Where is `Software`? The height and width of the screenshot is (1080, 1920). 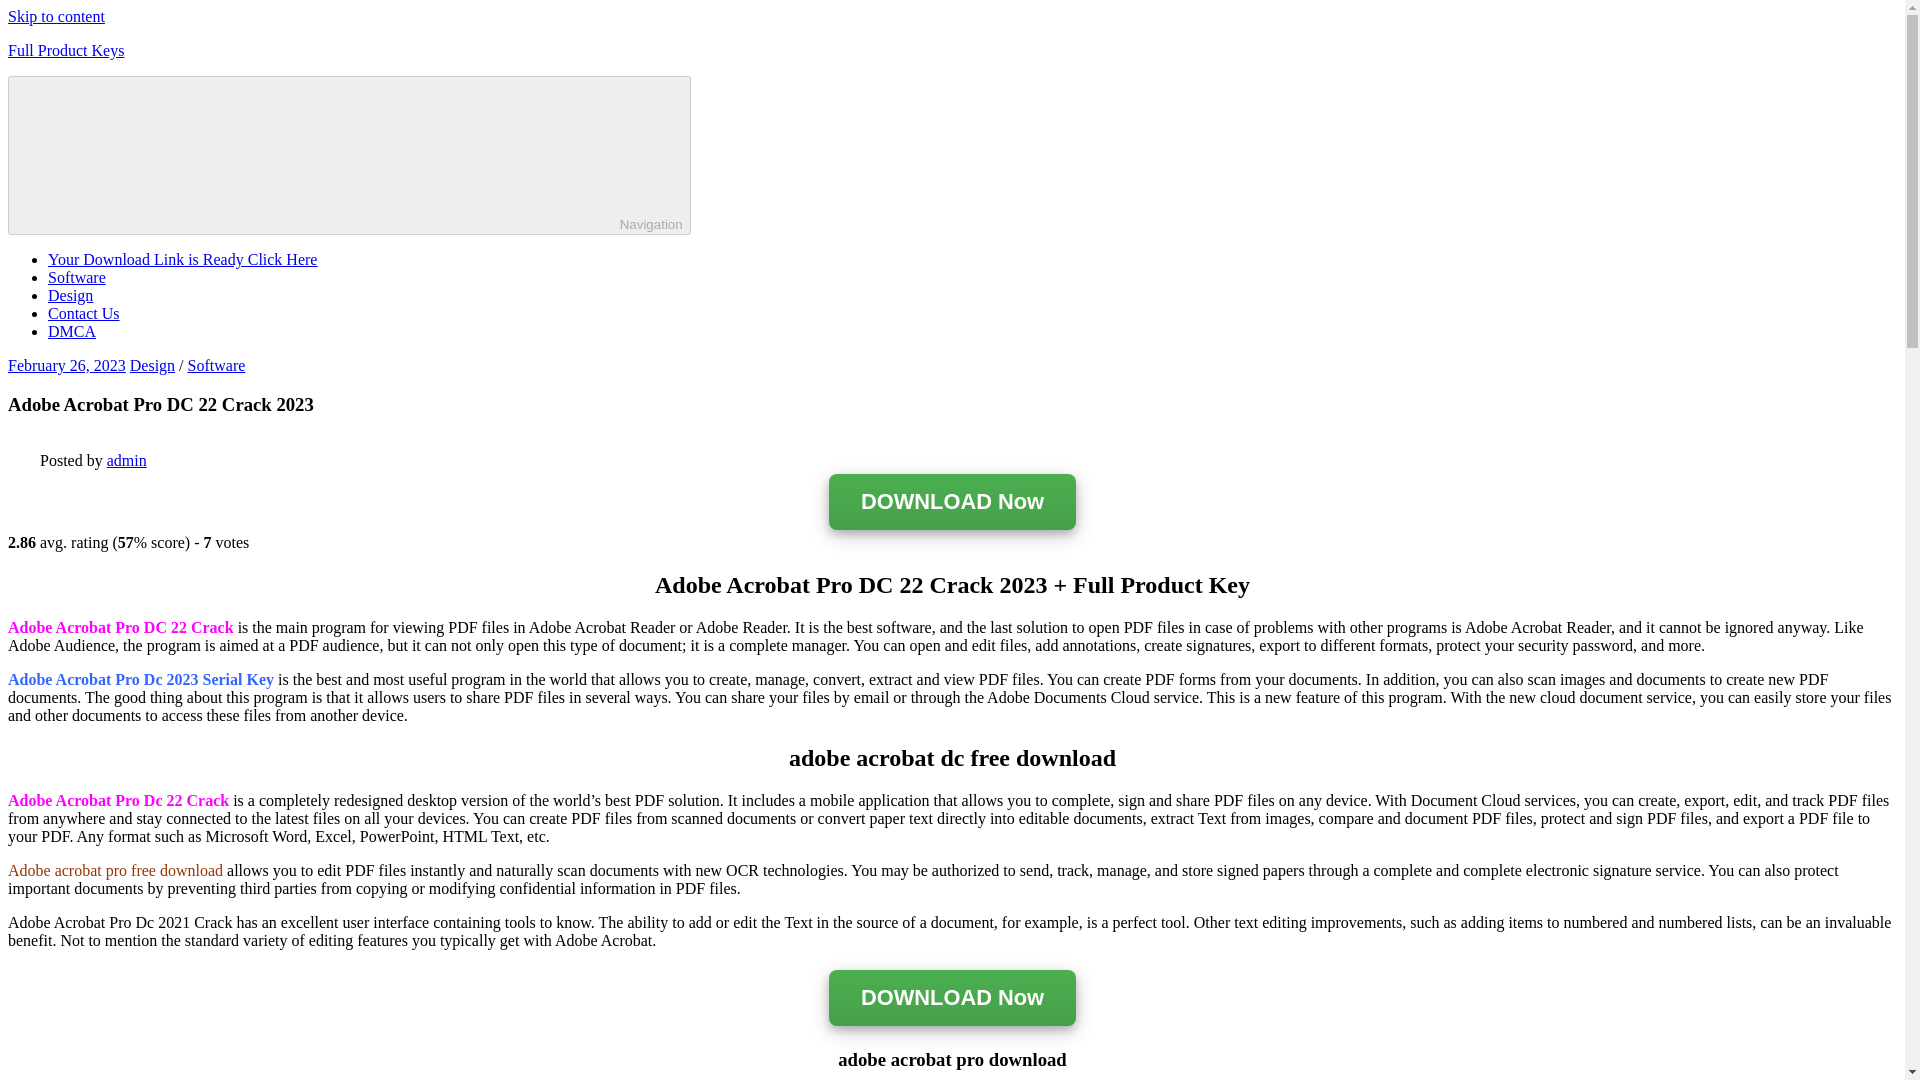 Software is located at coordinates (216, 365).